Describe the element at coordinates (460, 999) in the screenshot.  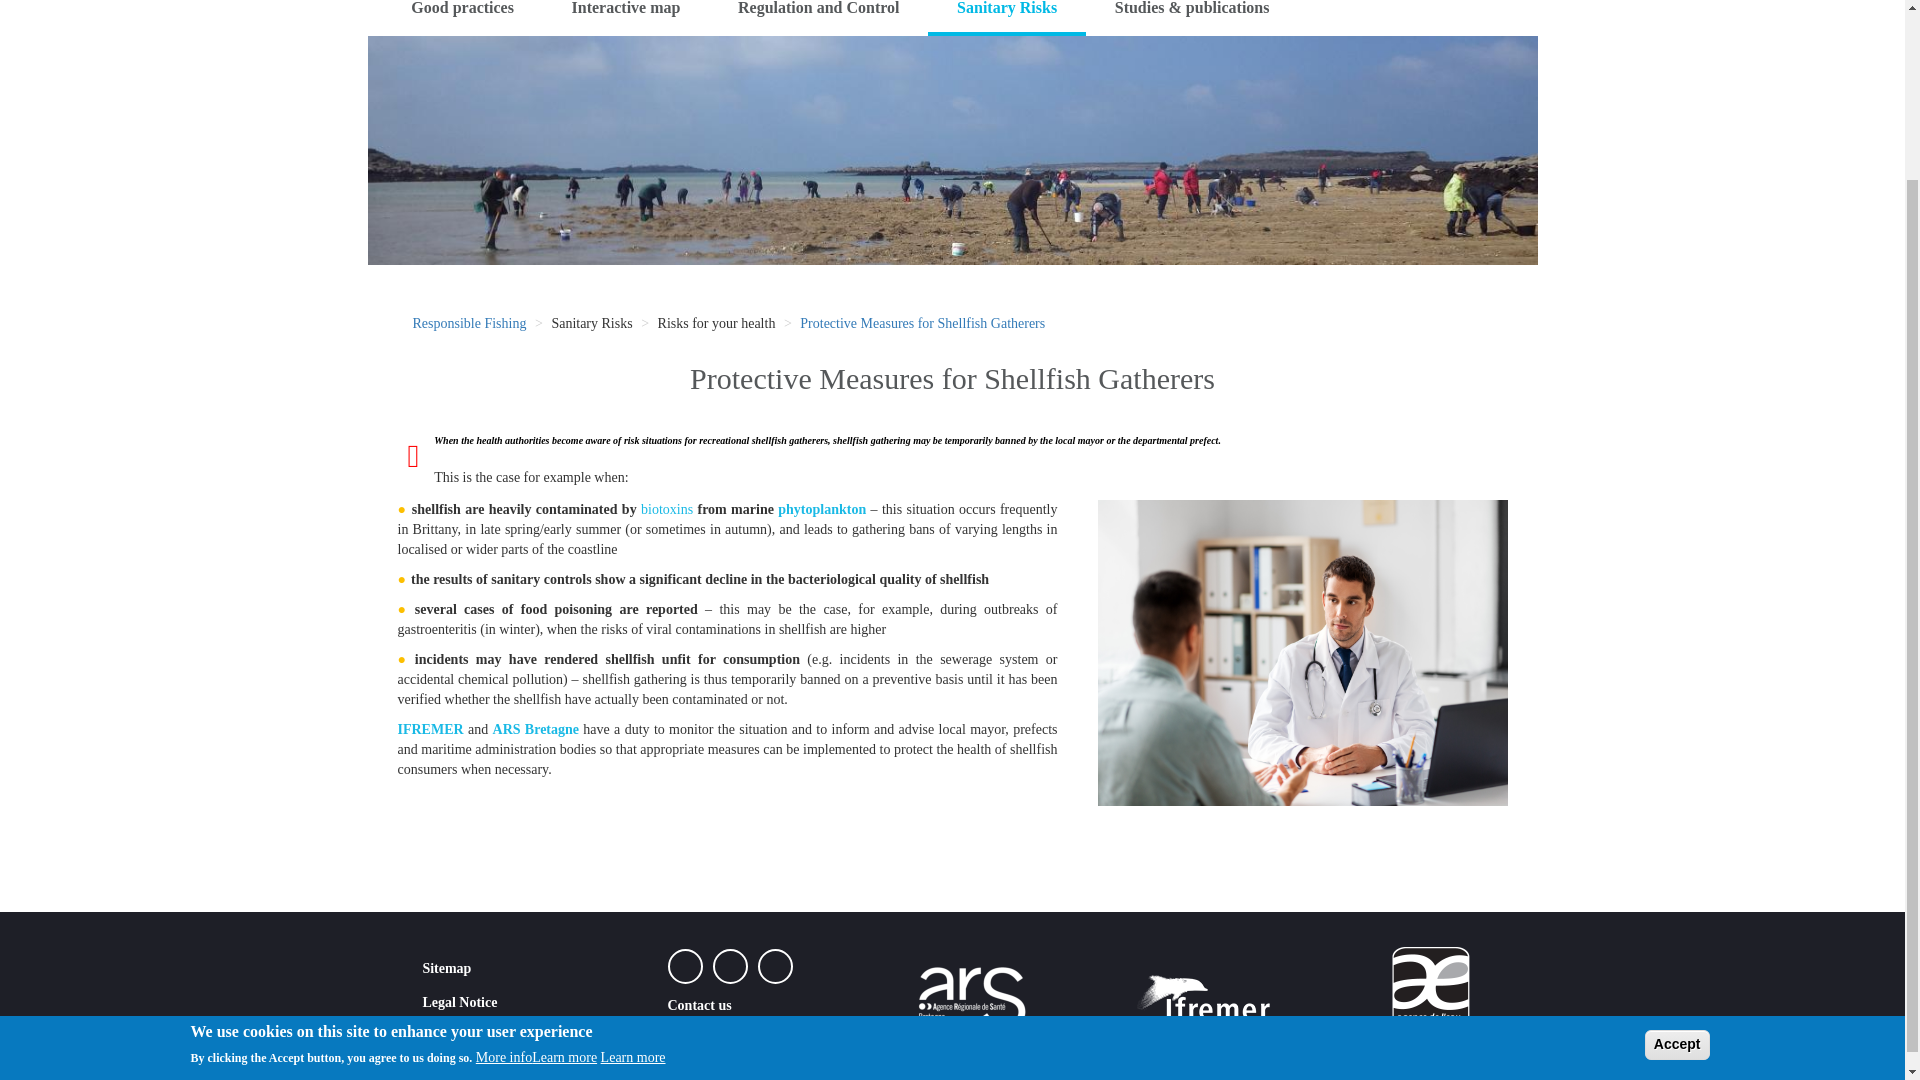
I see `Legal Notice` at that location.